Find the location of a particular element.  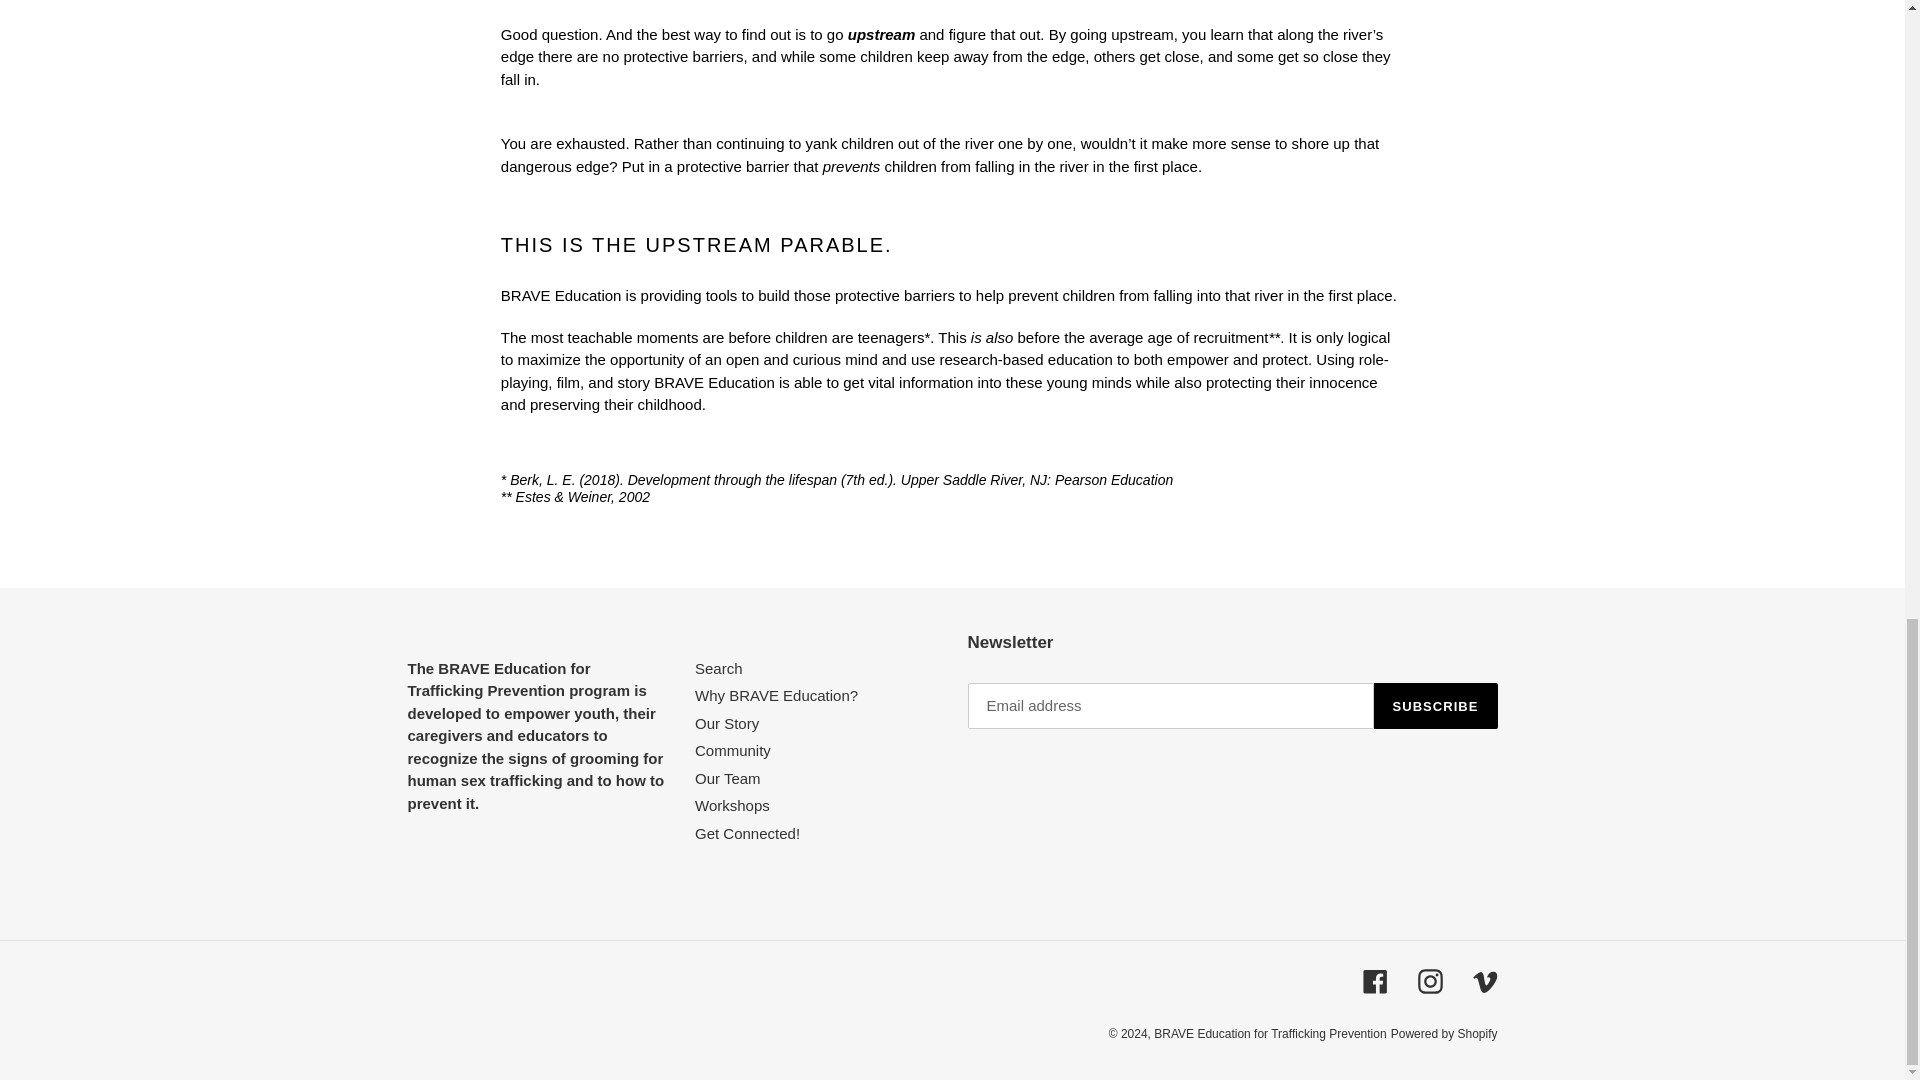

Our Team is located at coordinates (728, 778).